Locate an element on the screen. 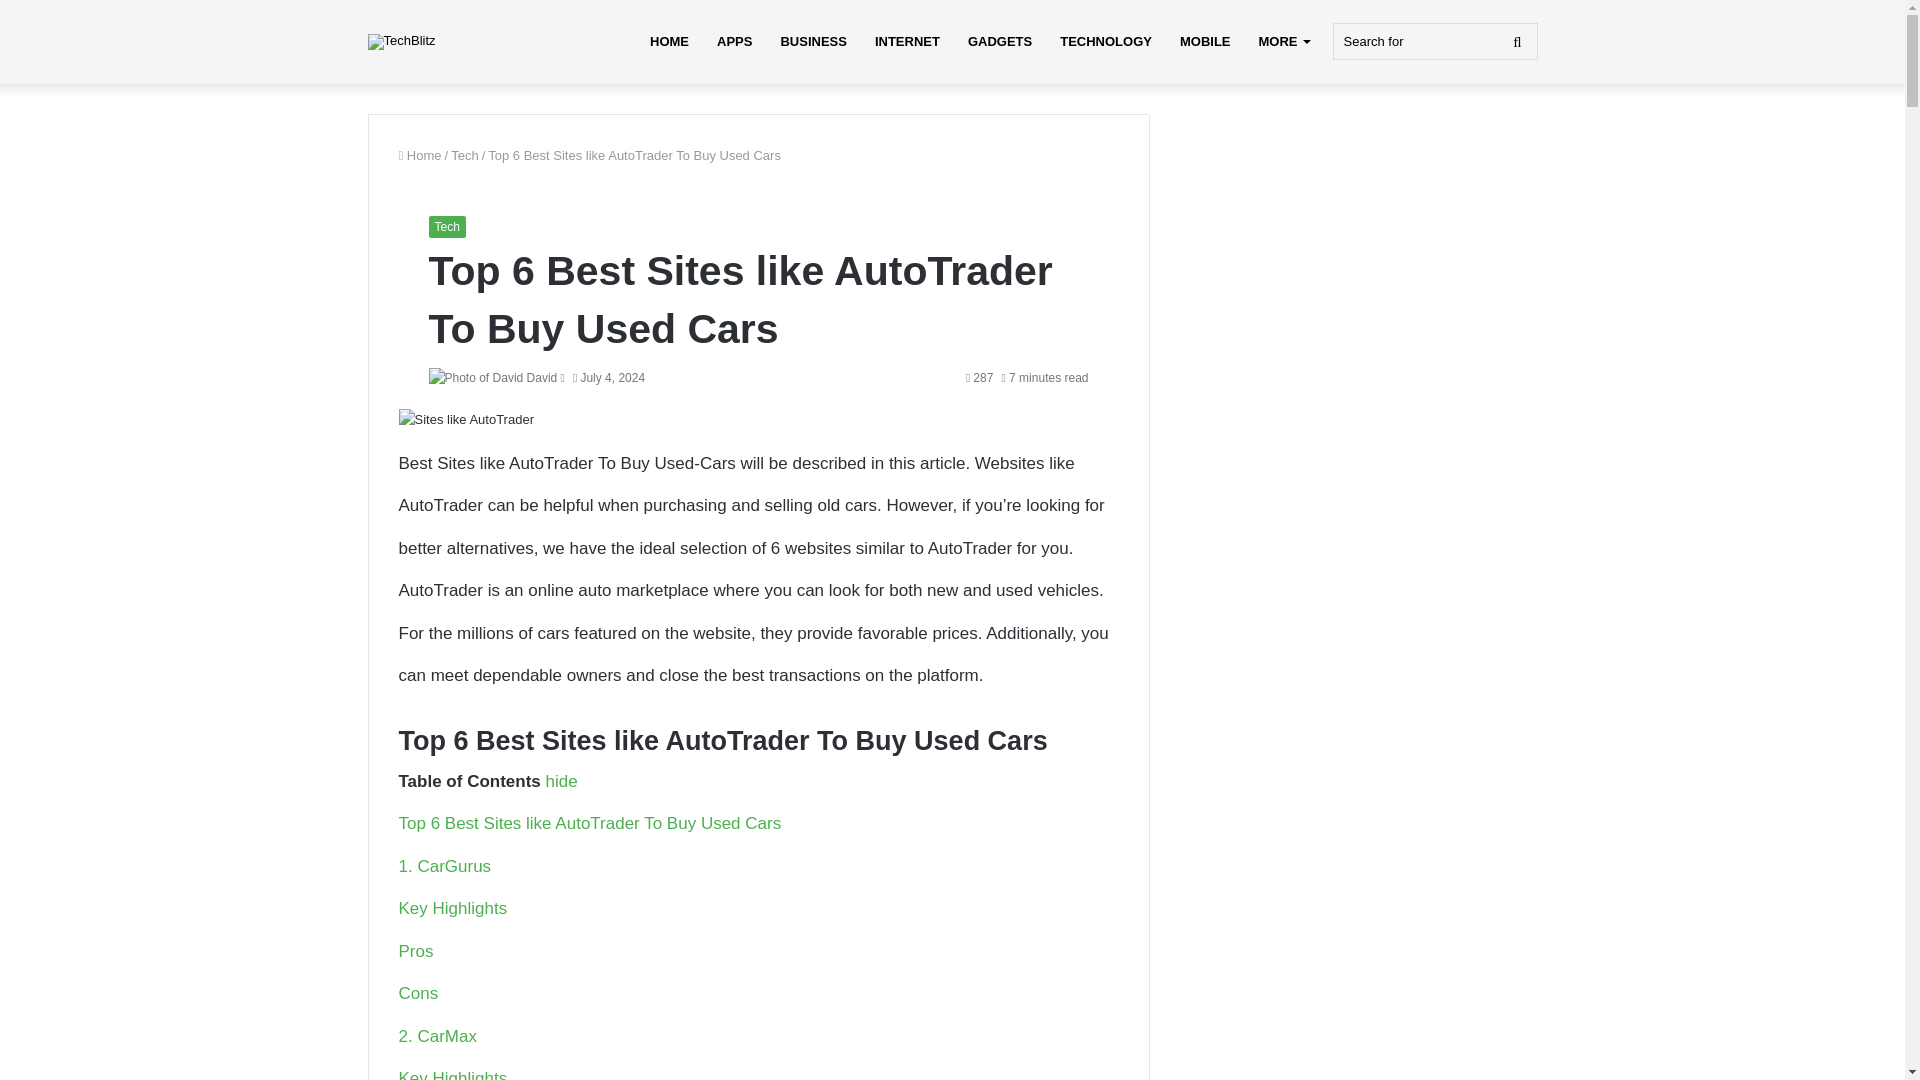 The width and height of the screenshot is (1920, 1080). INTERNET is located at coordinates (907, 42).